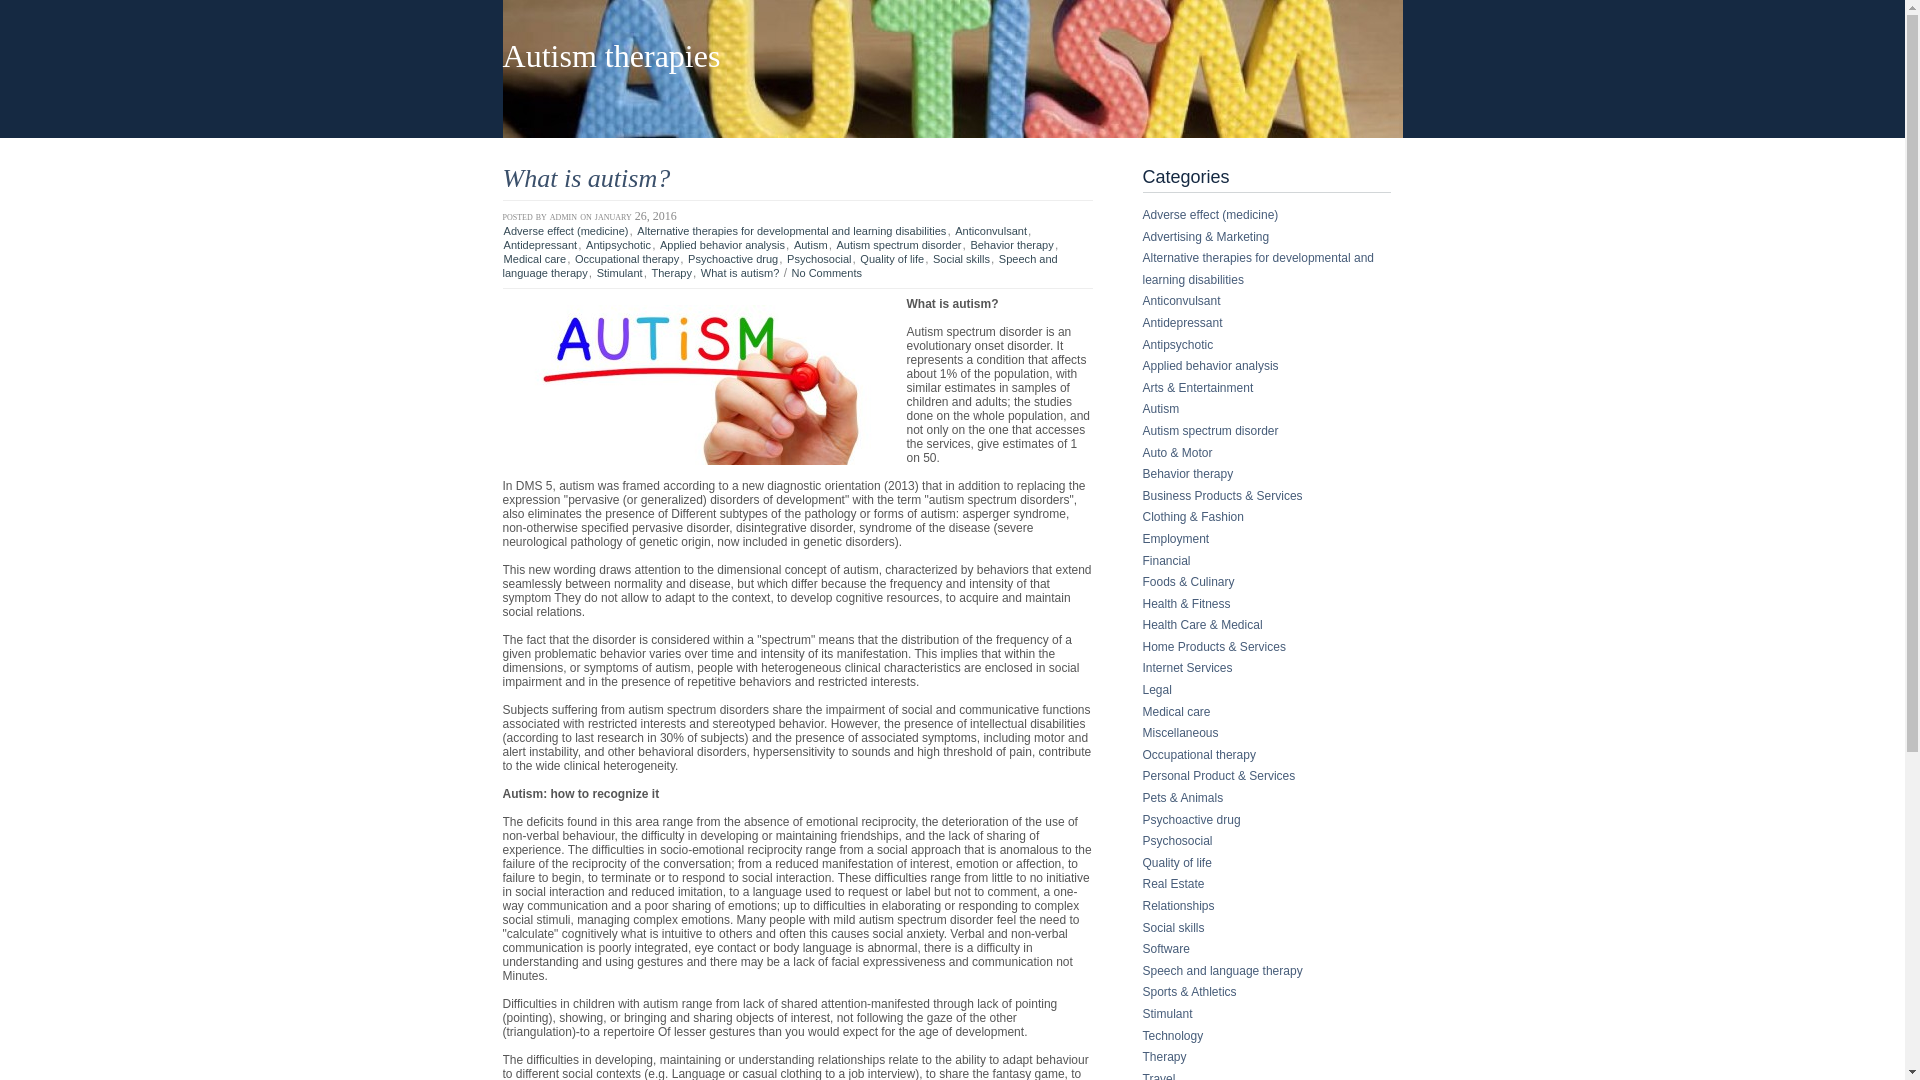 The width and height of the screenshot is (1920, 1080). What do you see at coordinates (1160, 409) in the screenshot?
I see `Autism` at bounding box center [1160, 409].